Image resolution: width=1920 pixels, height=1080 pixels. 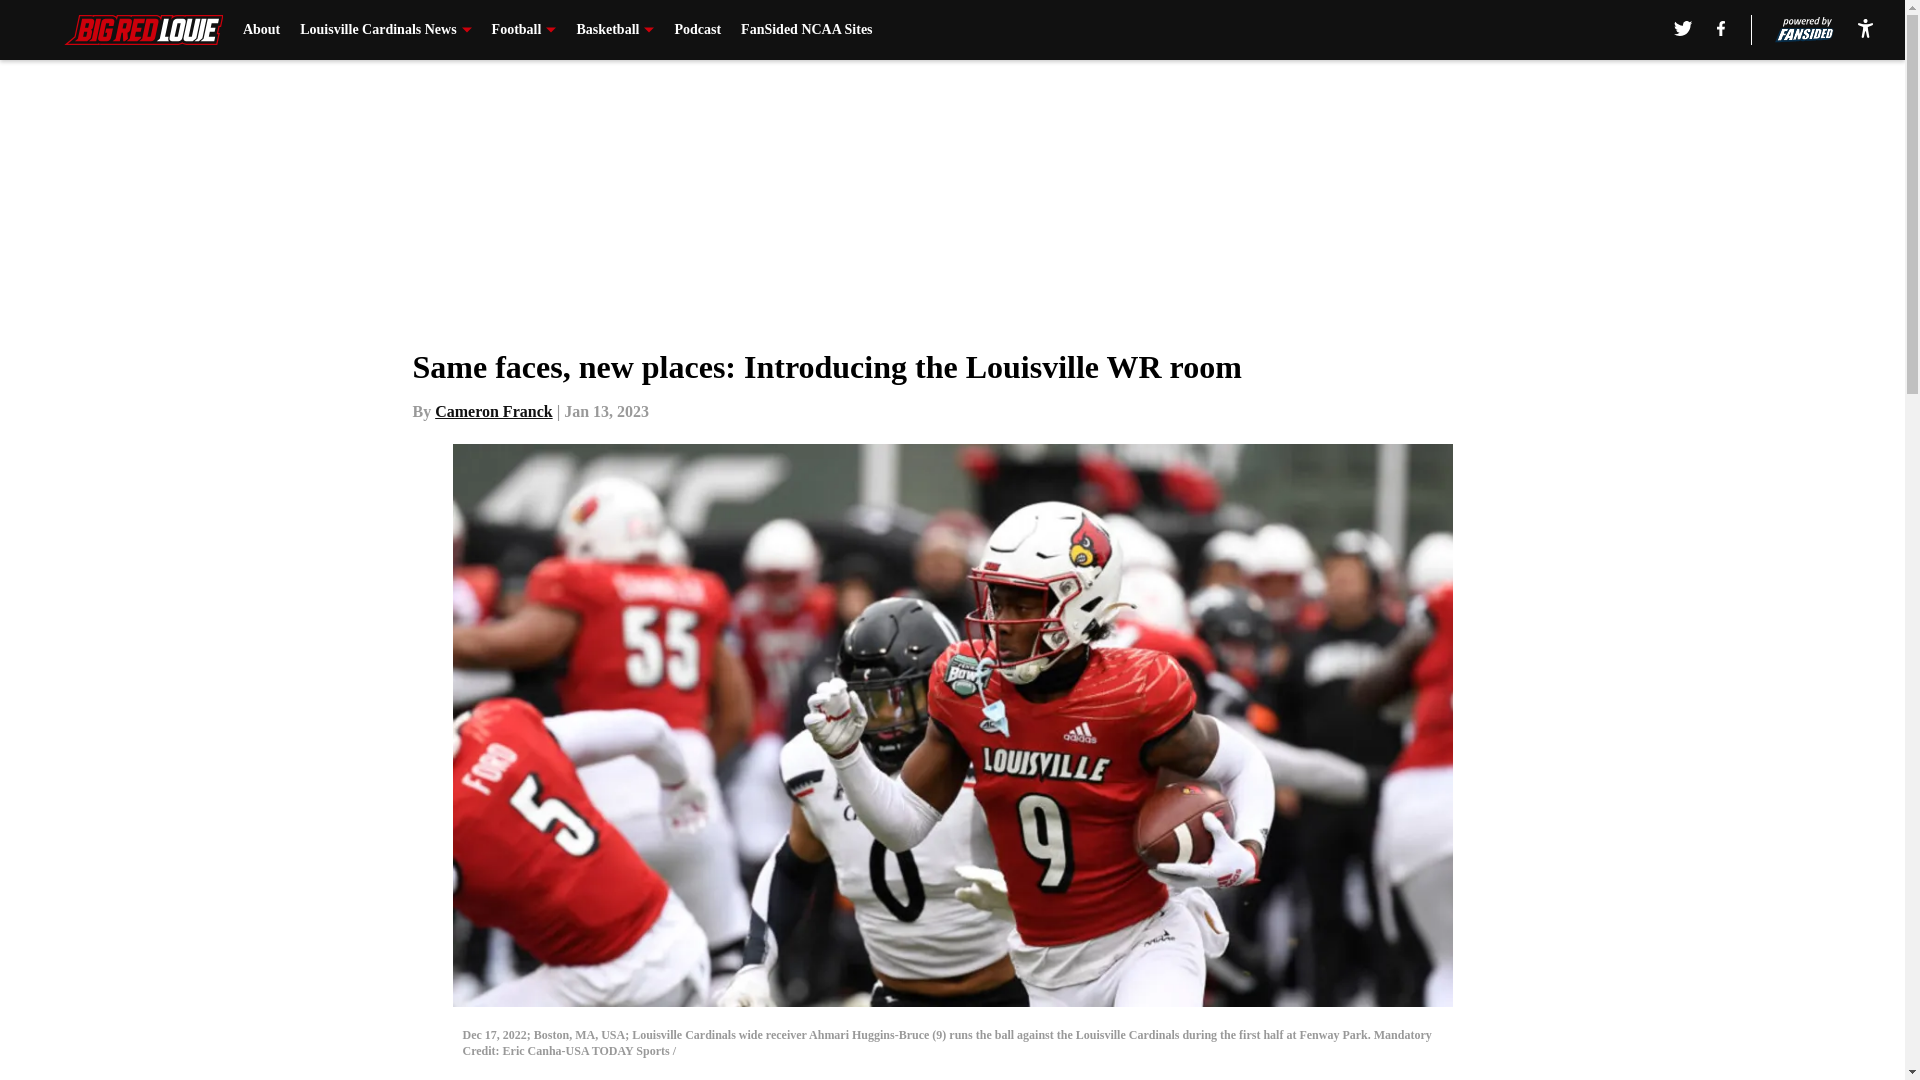 What do you see at coordinates (806, 30) in the screenshot?
I see `FanSided NCAA Sites` at bounding box center [806, 30].